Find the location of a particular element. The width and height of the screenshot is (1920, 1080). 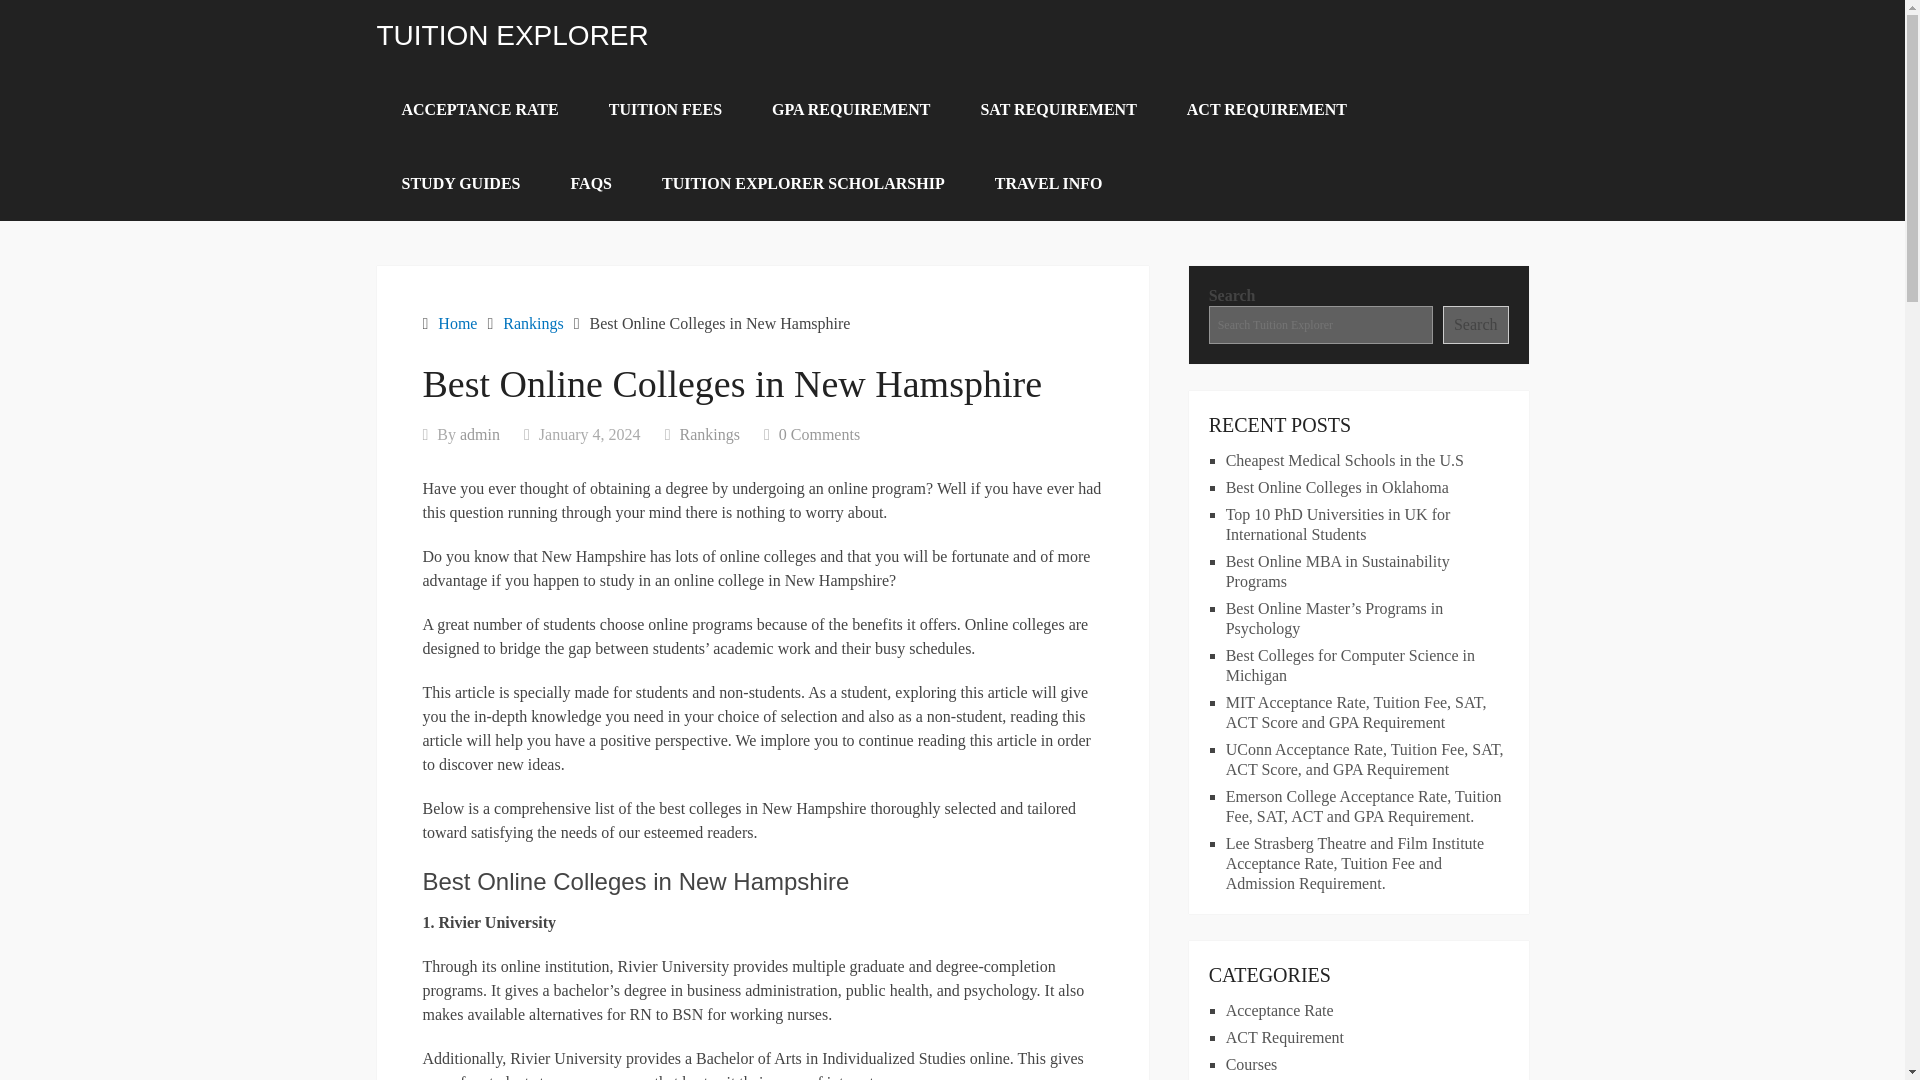

TUITION EXPLORER is located at coordinates (512, 35).